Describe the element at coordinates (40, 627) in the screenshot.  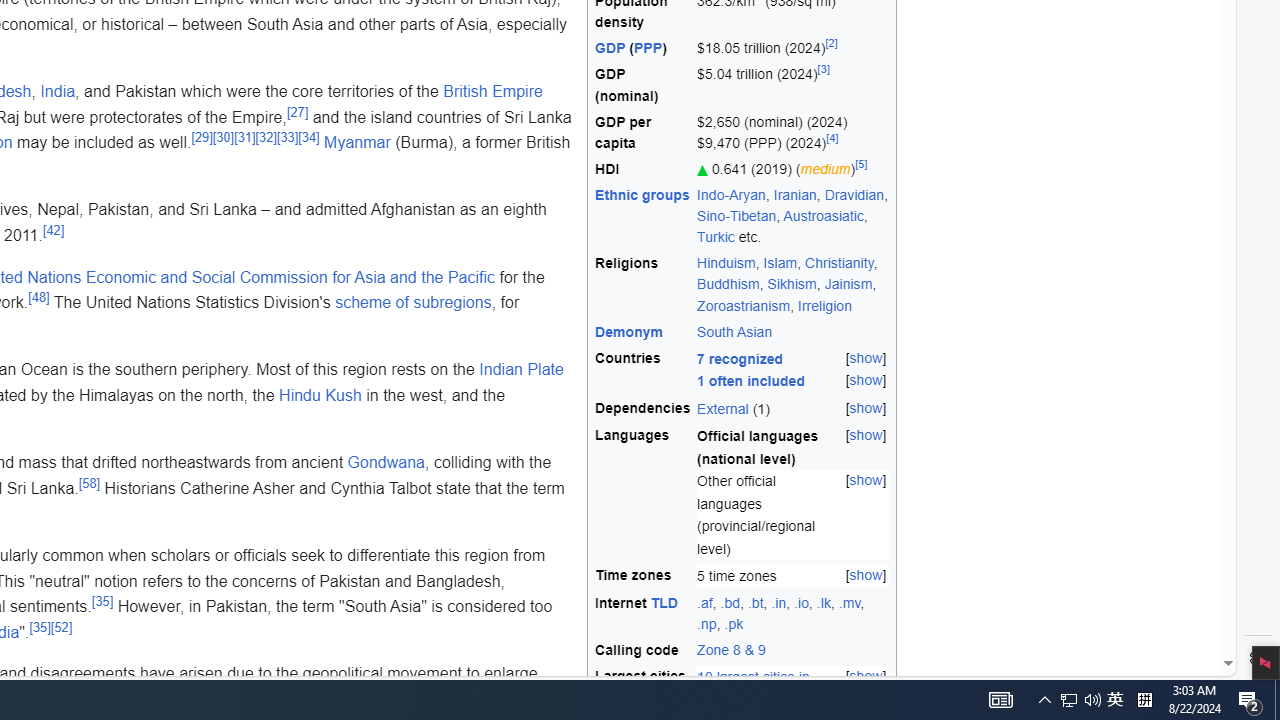
I see `[35]` at that location.